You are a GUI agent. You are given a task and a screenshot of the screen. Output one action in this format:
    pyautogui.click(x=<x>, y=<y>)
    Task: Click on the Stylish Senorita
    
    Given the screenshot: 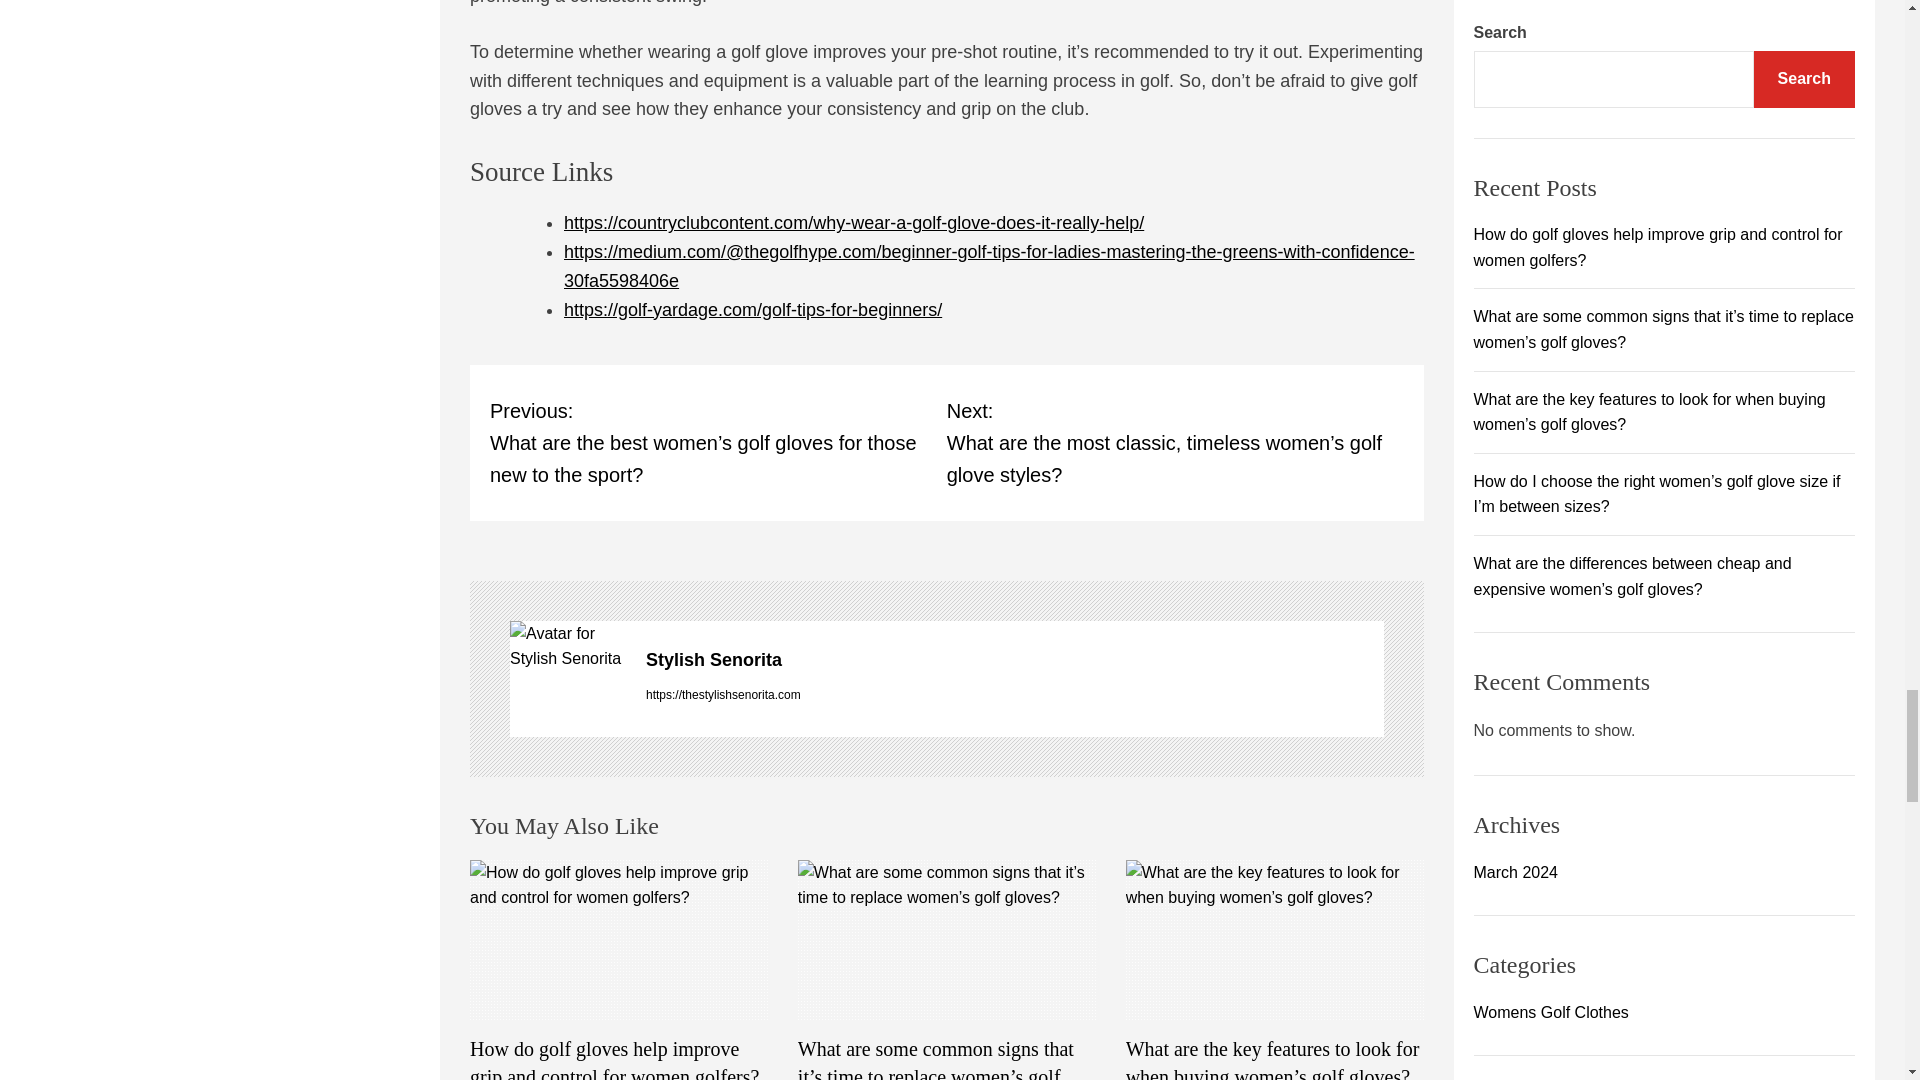 What is the action you would take?
    pyautogui.click(x=1014, y=660)
    